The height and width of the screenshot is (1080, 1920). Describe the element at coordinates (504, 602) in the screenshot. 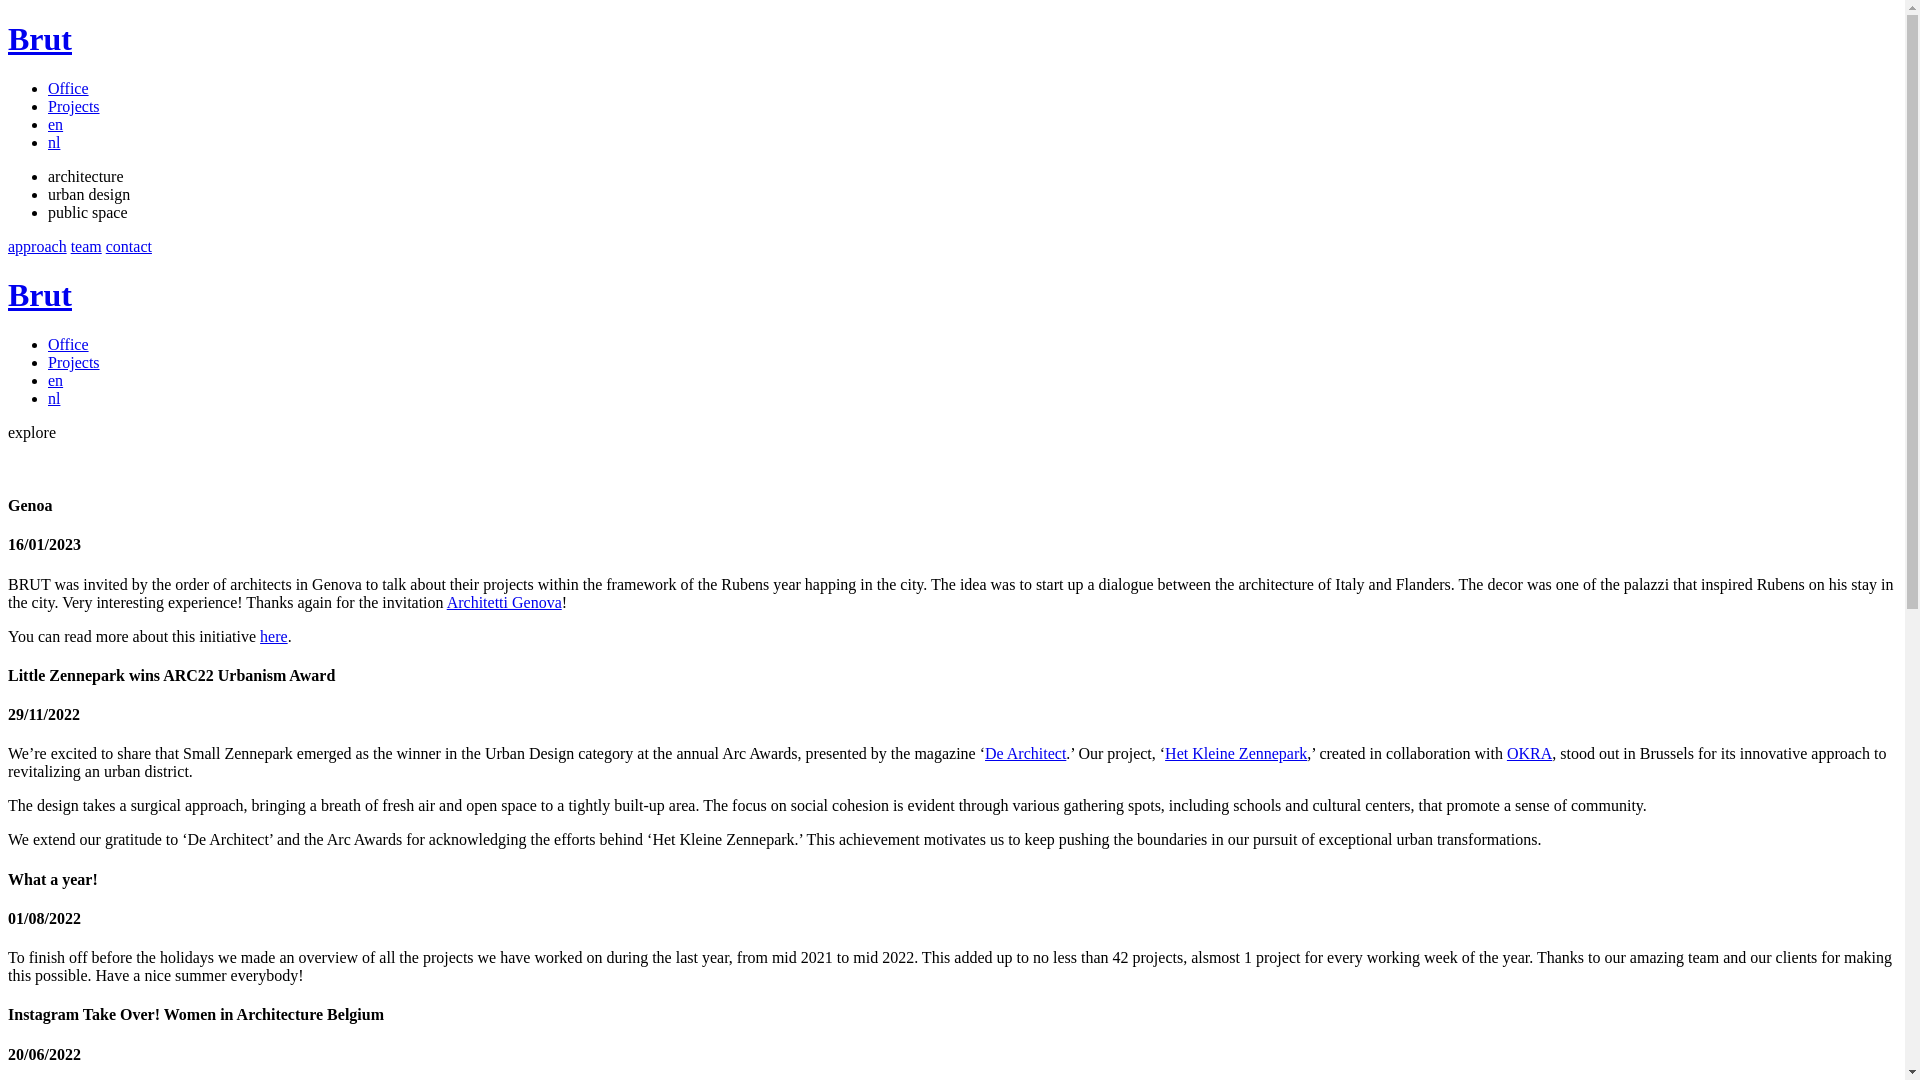

I see `Architetti Genova` at that location.